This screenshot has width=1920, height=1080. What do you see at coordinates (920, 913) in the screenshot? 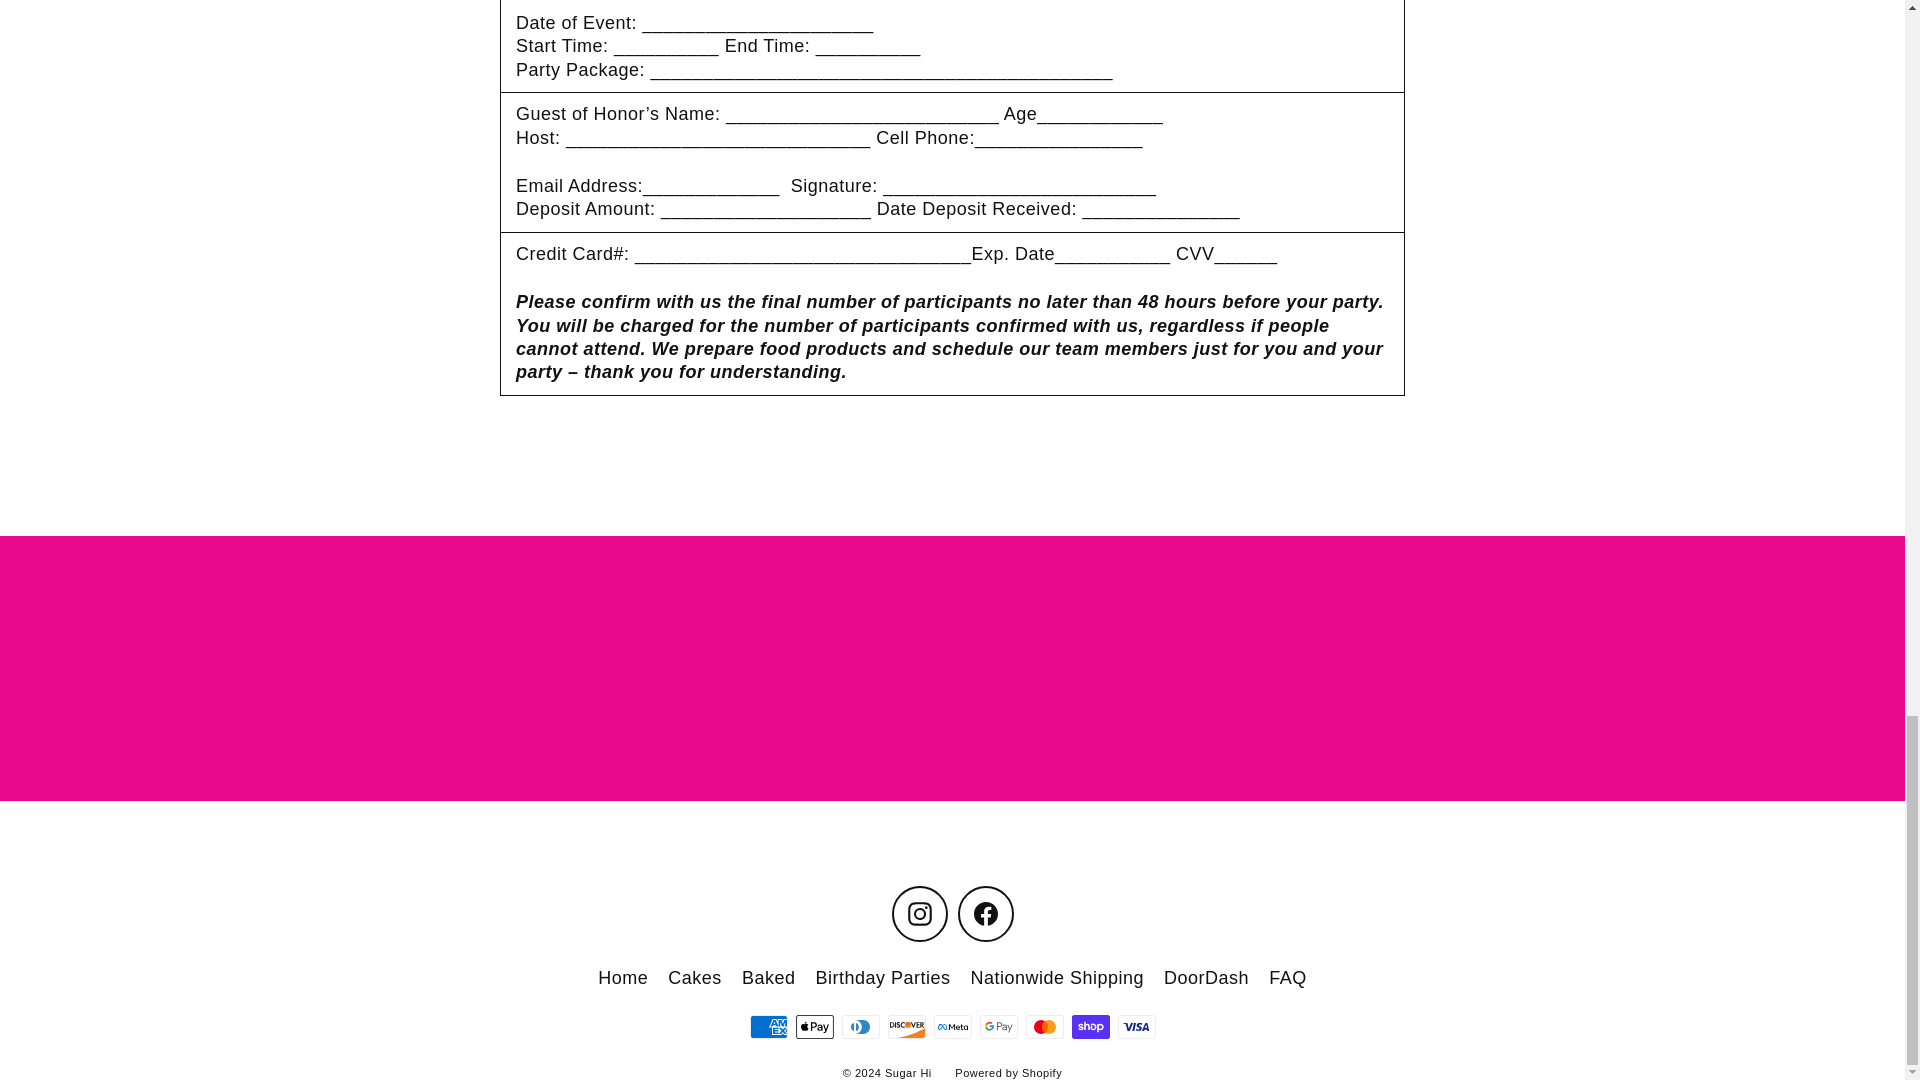
I see `Sugar Hi on Instagram` at bounding box center [920, 913].